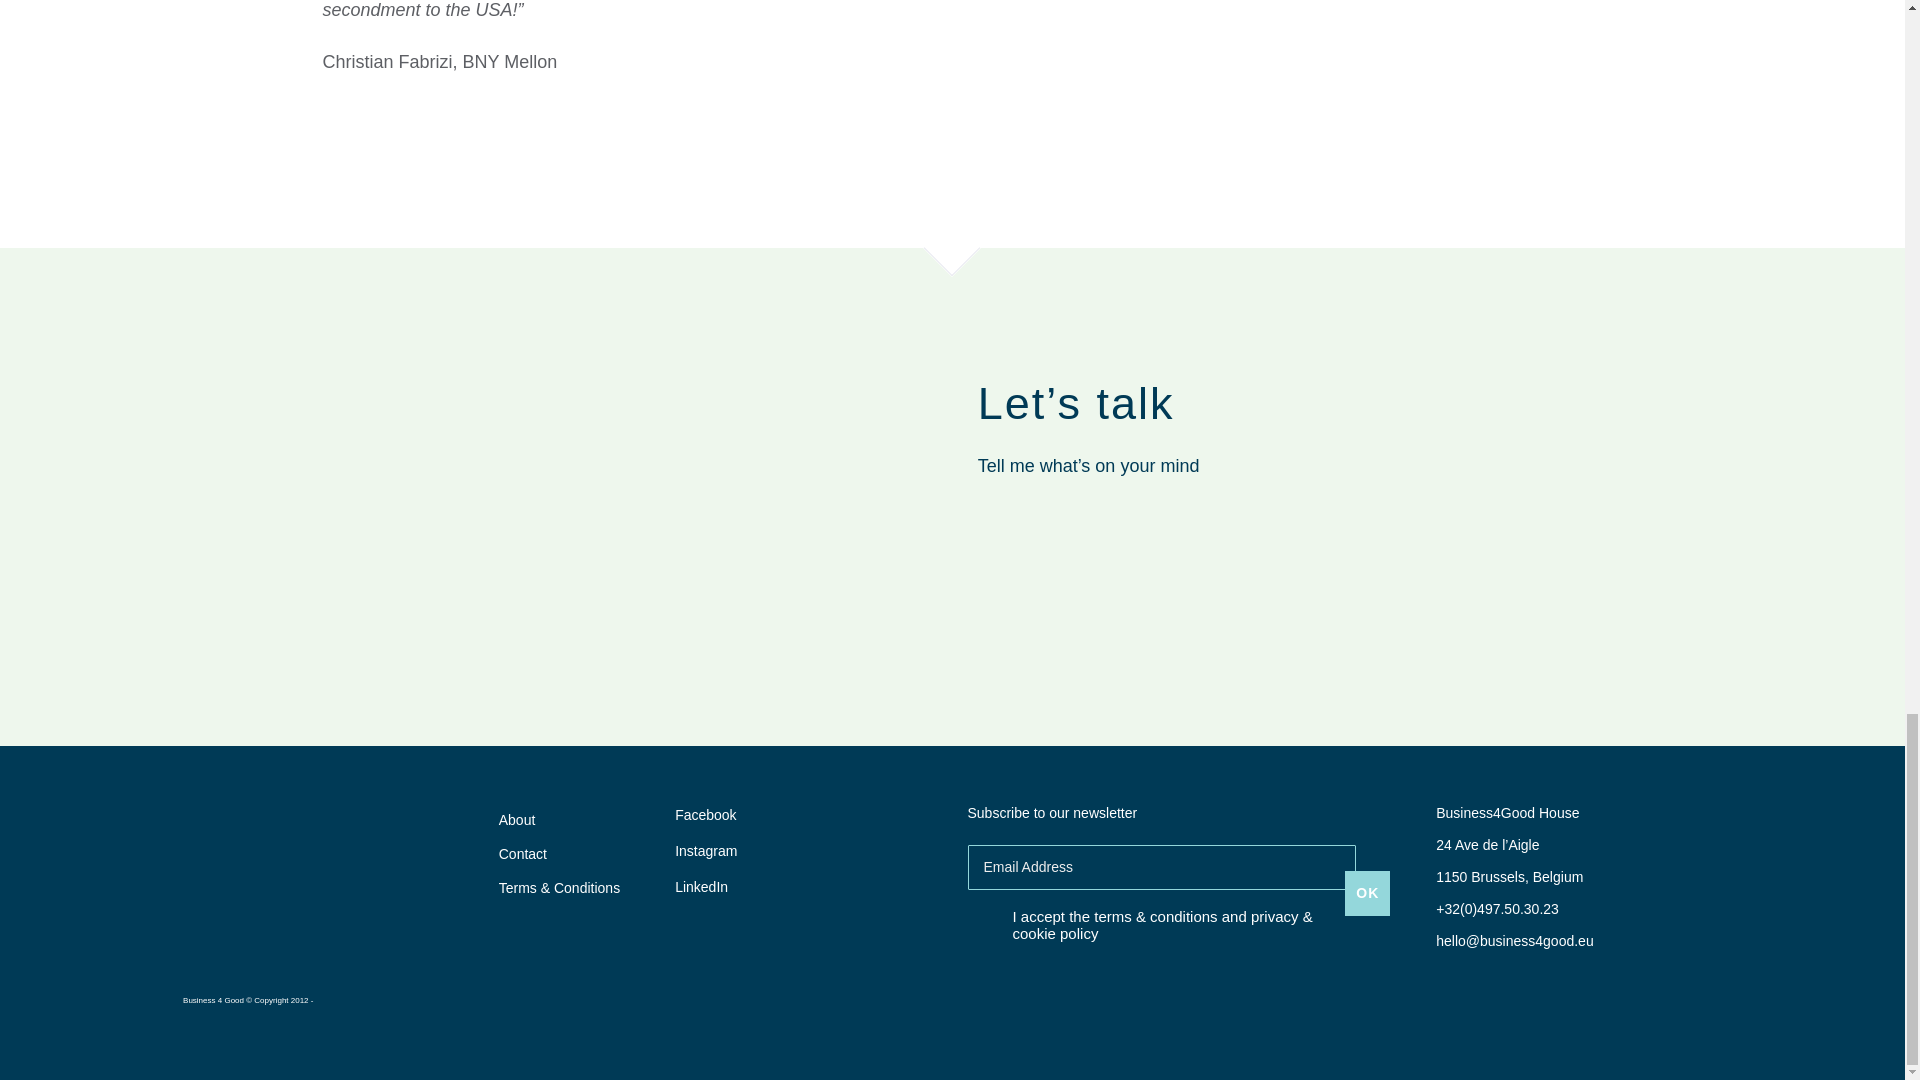  What do you see at coordinates (1368, 892) in the screenshot?
I see `OK` at bounding box center [1368, 892].